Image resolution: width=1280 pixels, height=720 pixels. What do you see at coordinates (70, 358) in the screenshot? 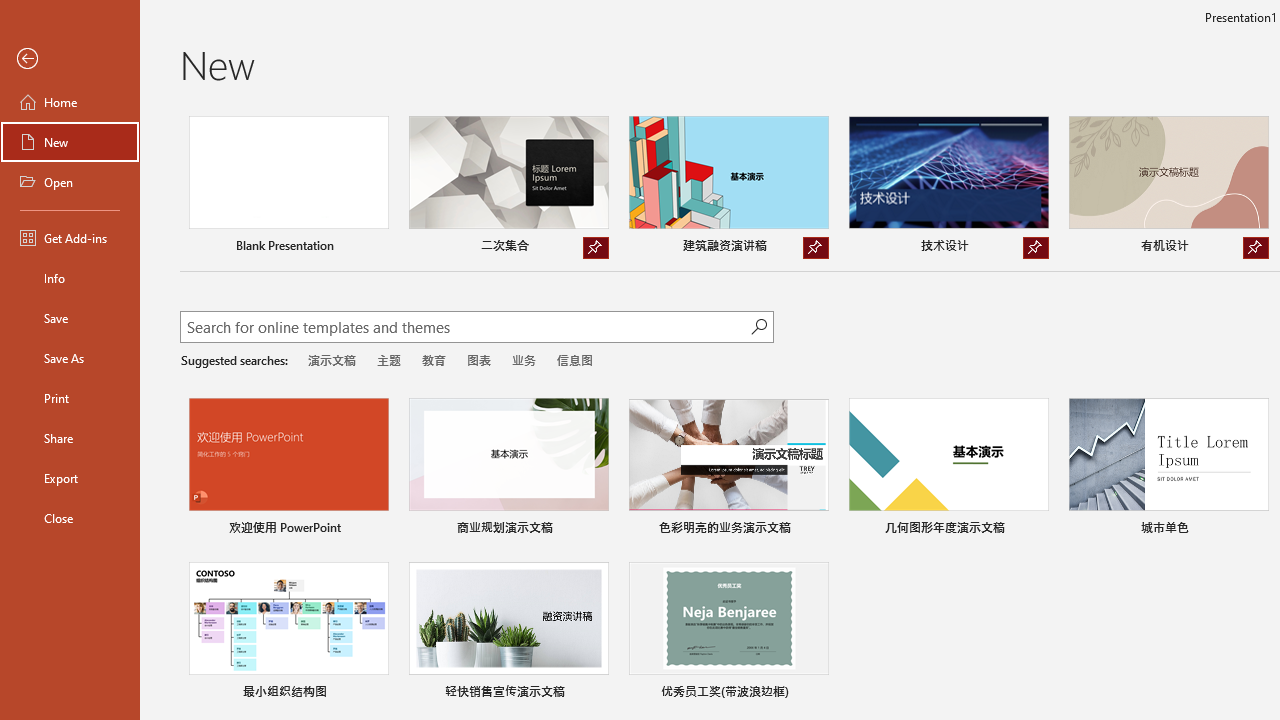
I see `Save As` at bounding box center [70, 358].